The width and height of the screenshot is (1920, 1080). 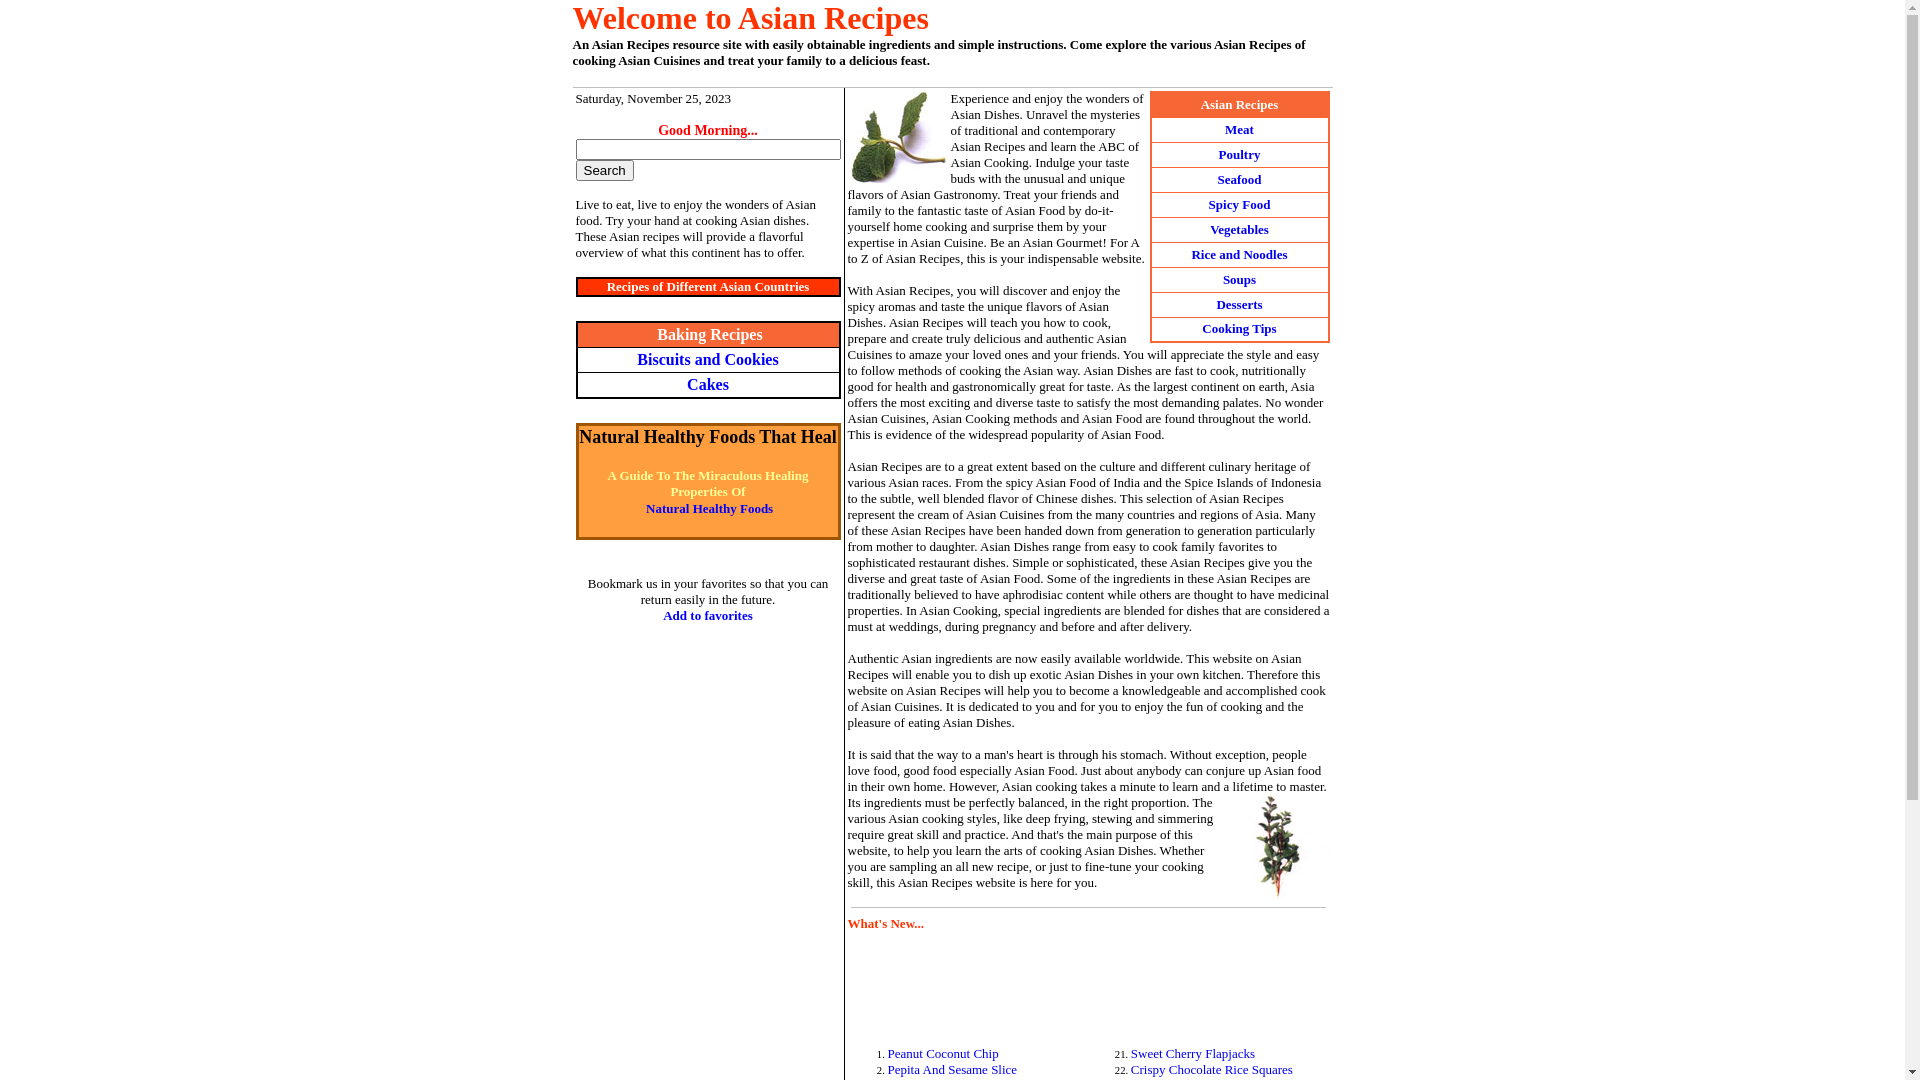 What do you see at coordinates (708, 286) in the screenshot?
I see `Recipes of Different Asian Countries` at bounding box center [708, 286].